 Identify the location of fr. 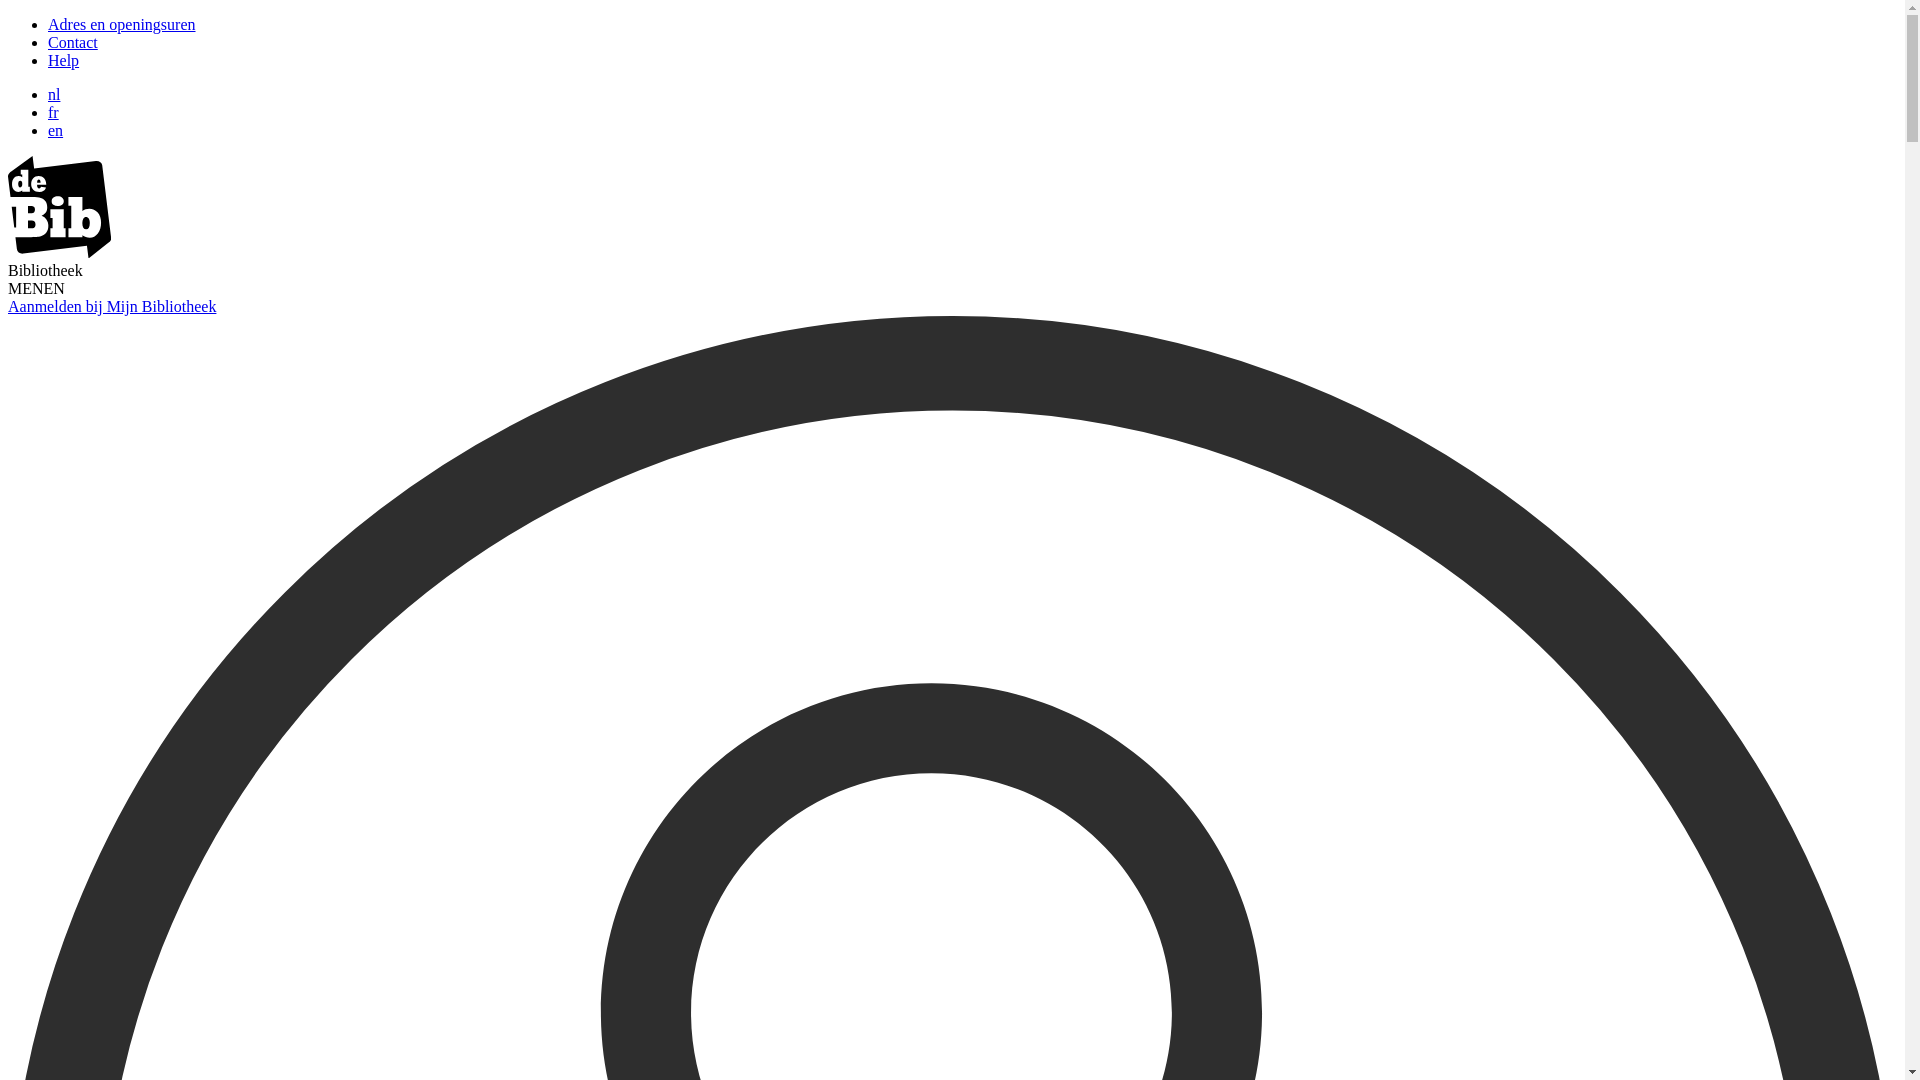
(54, 112).